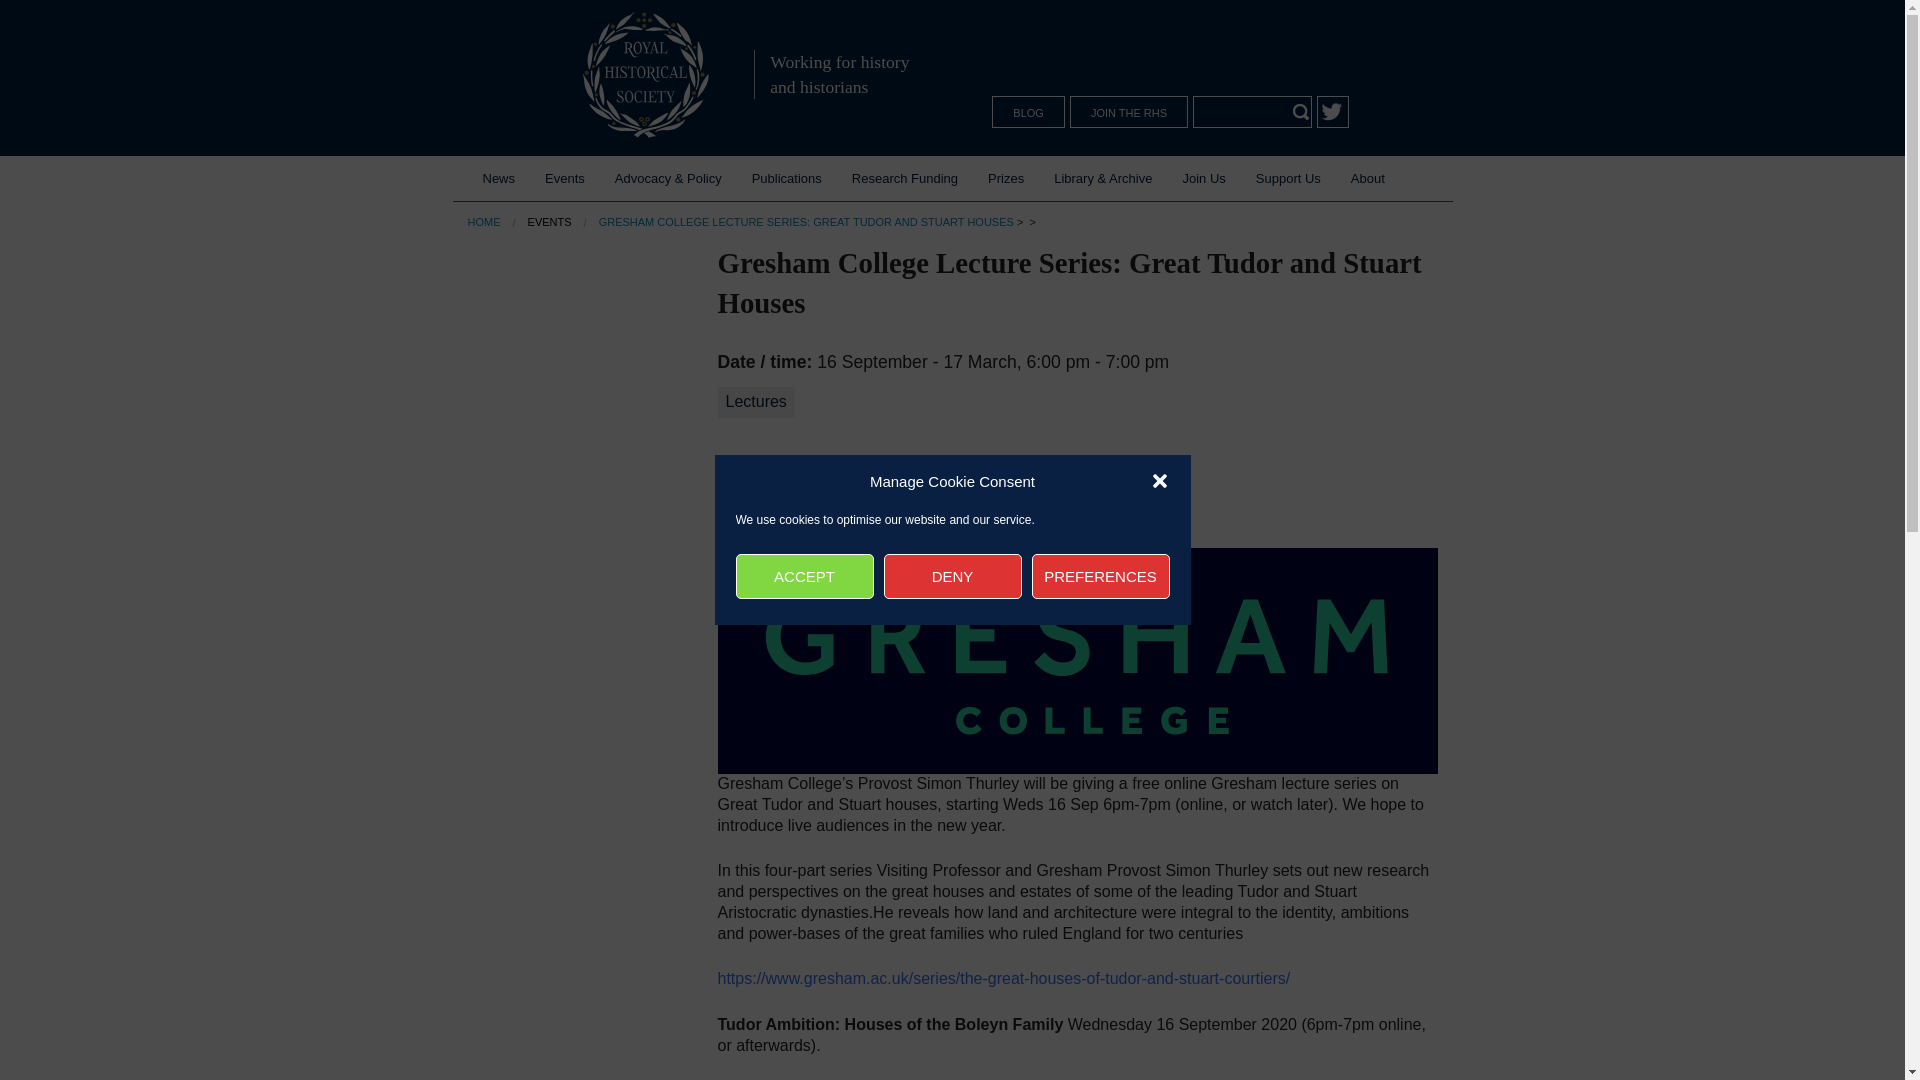 Image resolution: width=1920 pixels, height=1080 pixels. What do you see at coordinates (804, 576) in the screenshot?
I see `ACCEPT` at bounding box center [804, 576].